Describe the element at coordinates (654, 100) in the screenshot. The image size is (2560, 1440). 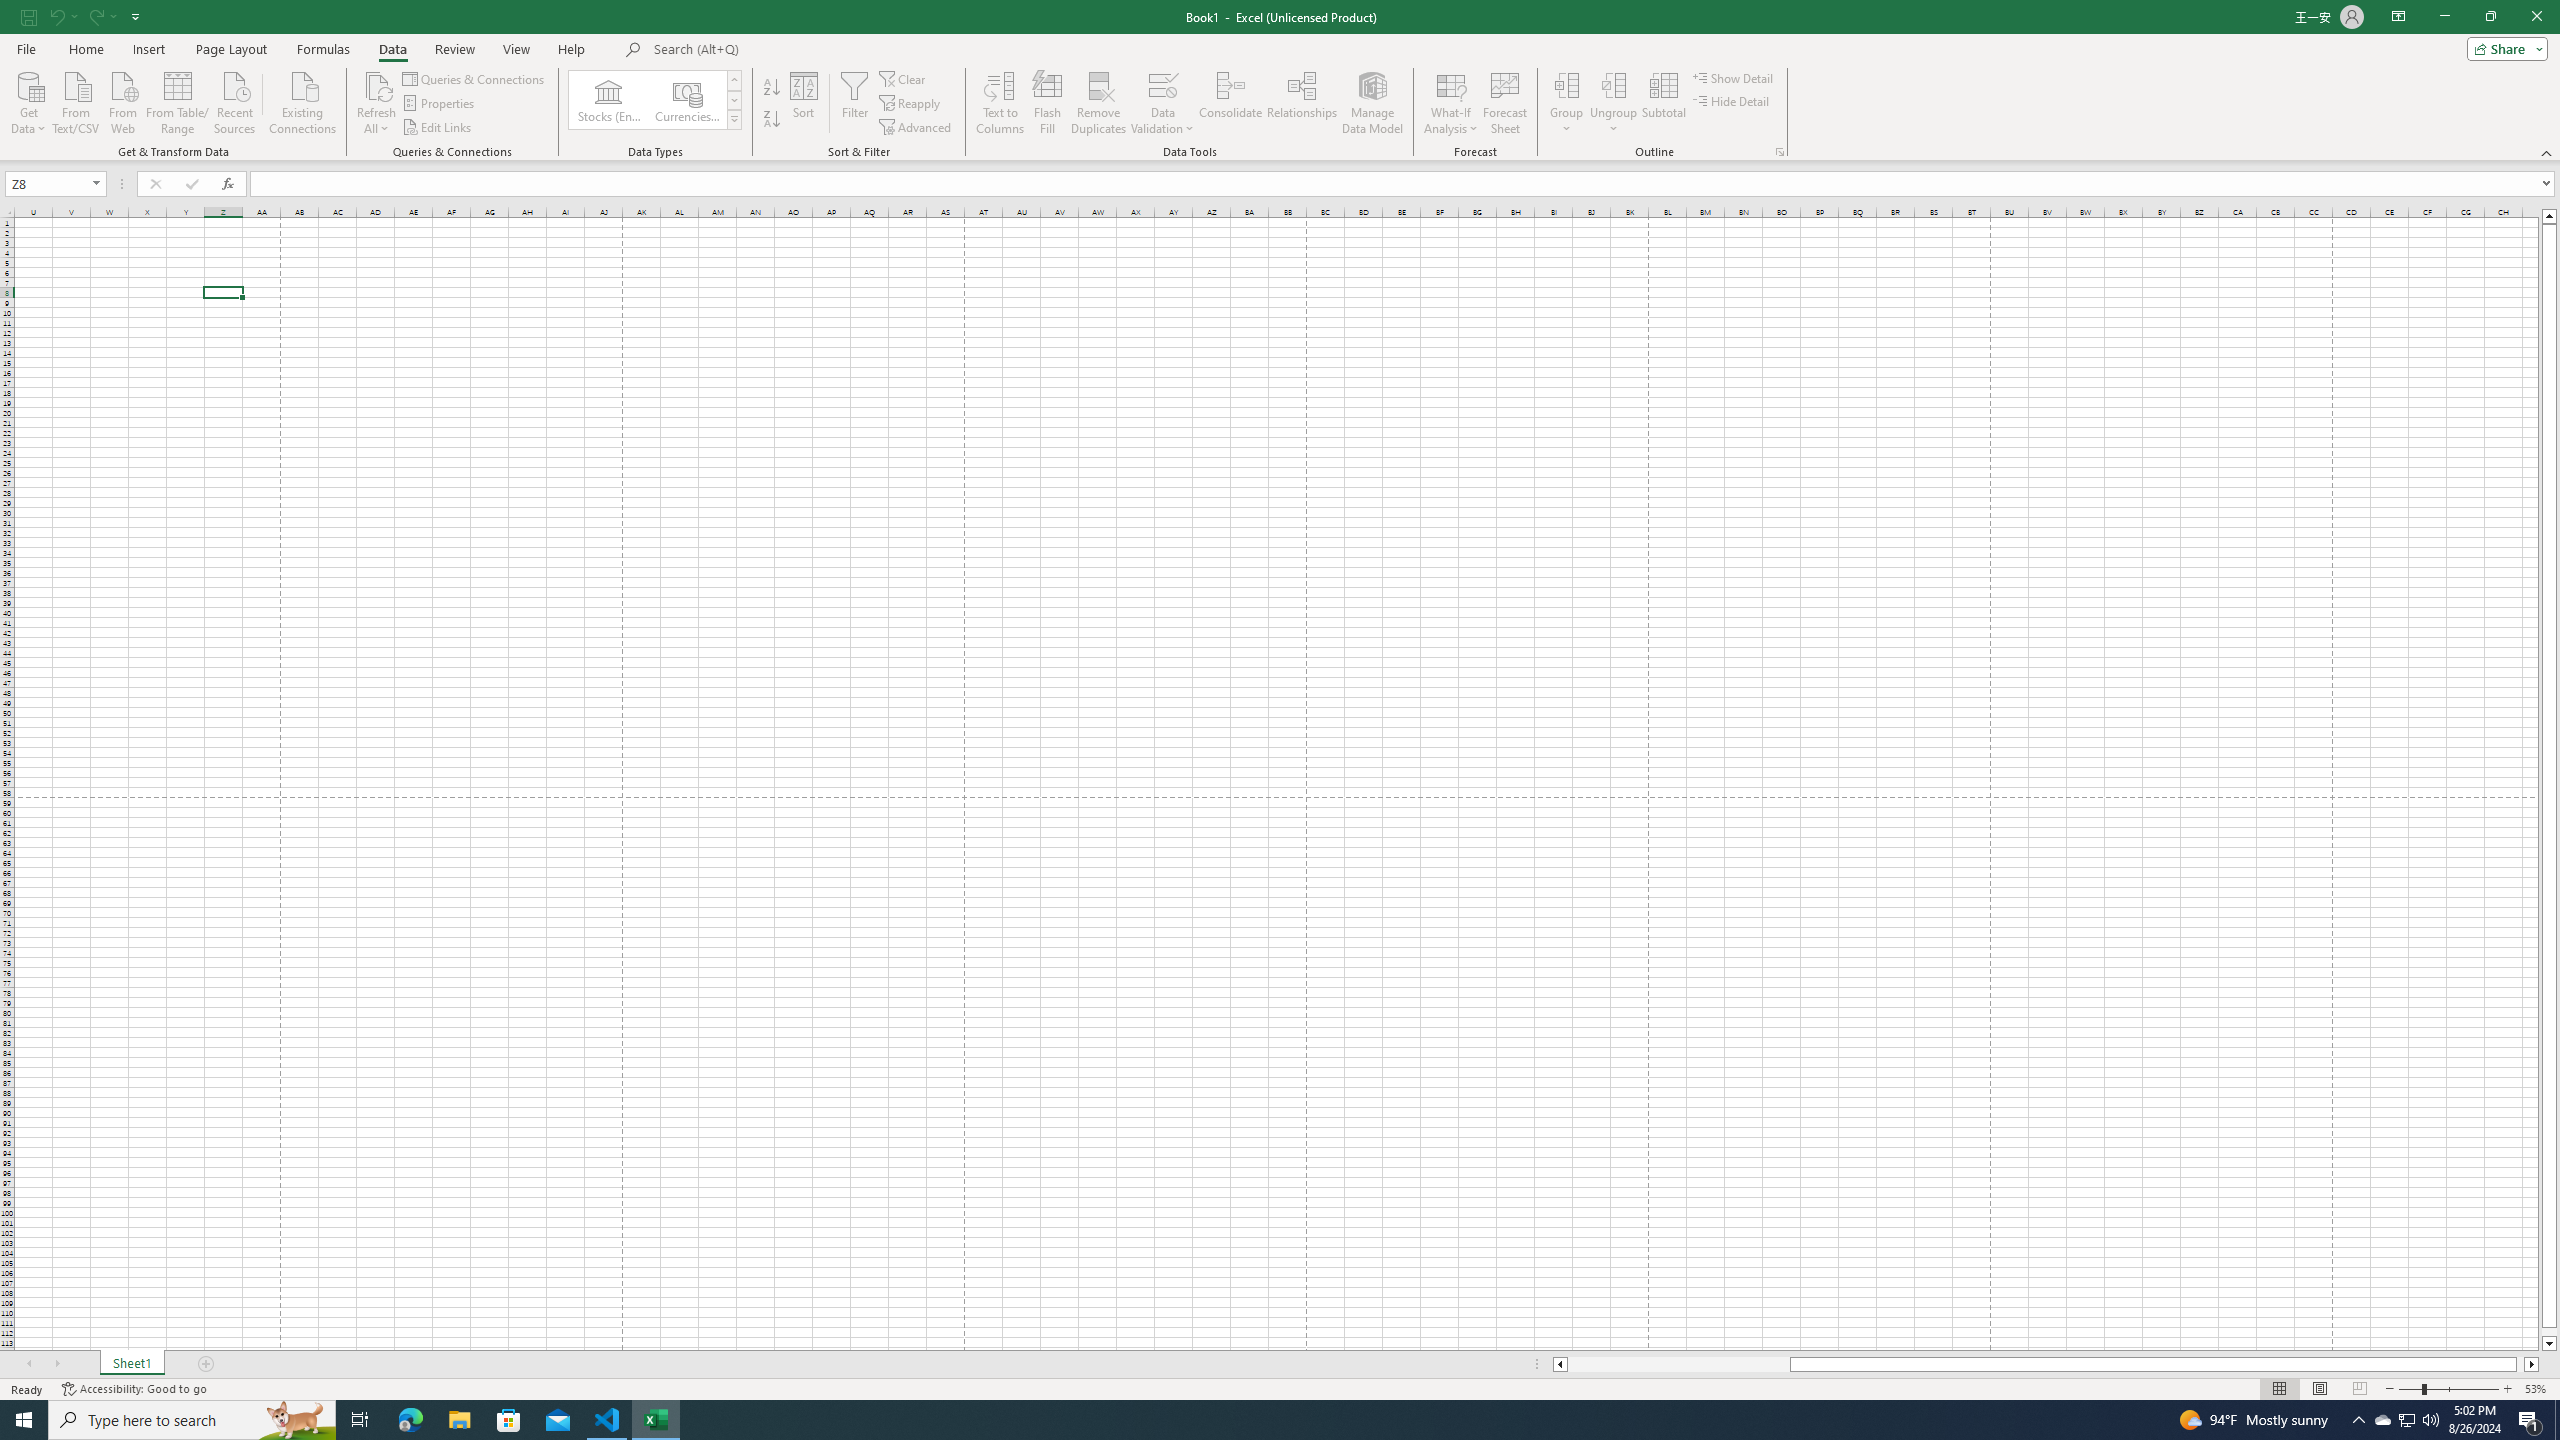
I see `AutomationID: ConvertToLinkedEntity` at that location.